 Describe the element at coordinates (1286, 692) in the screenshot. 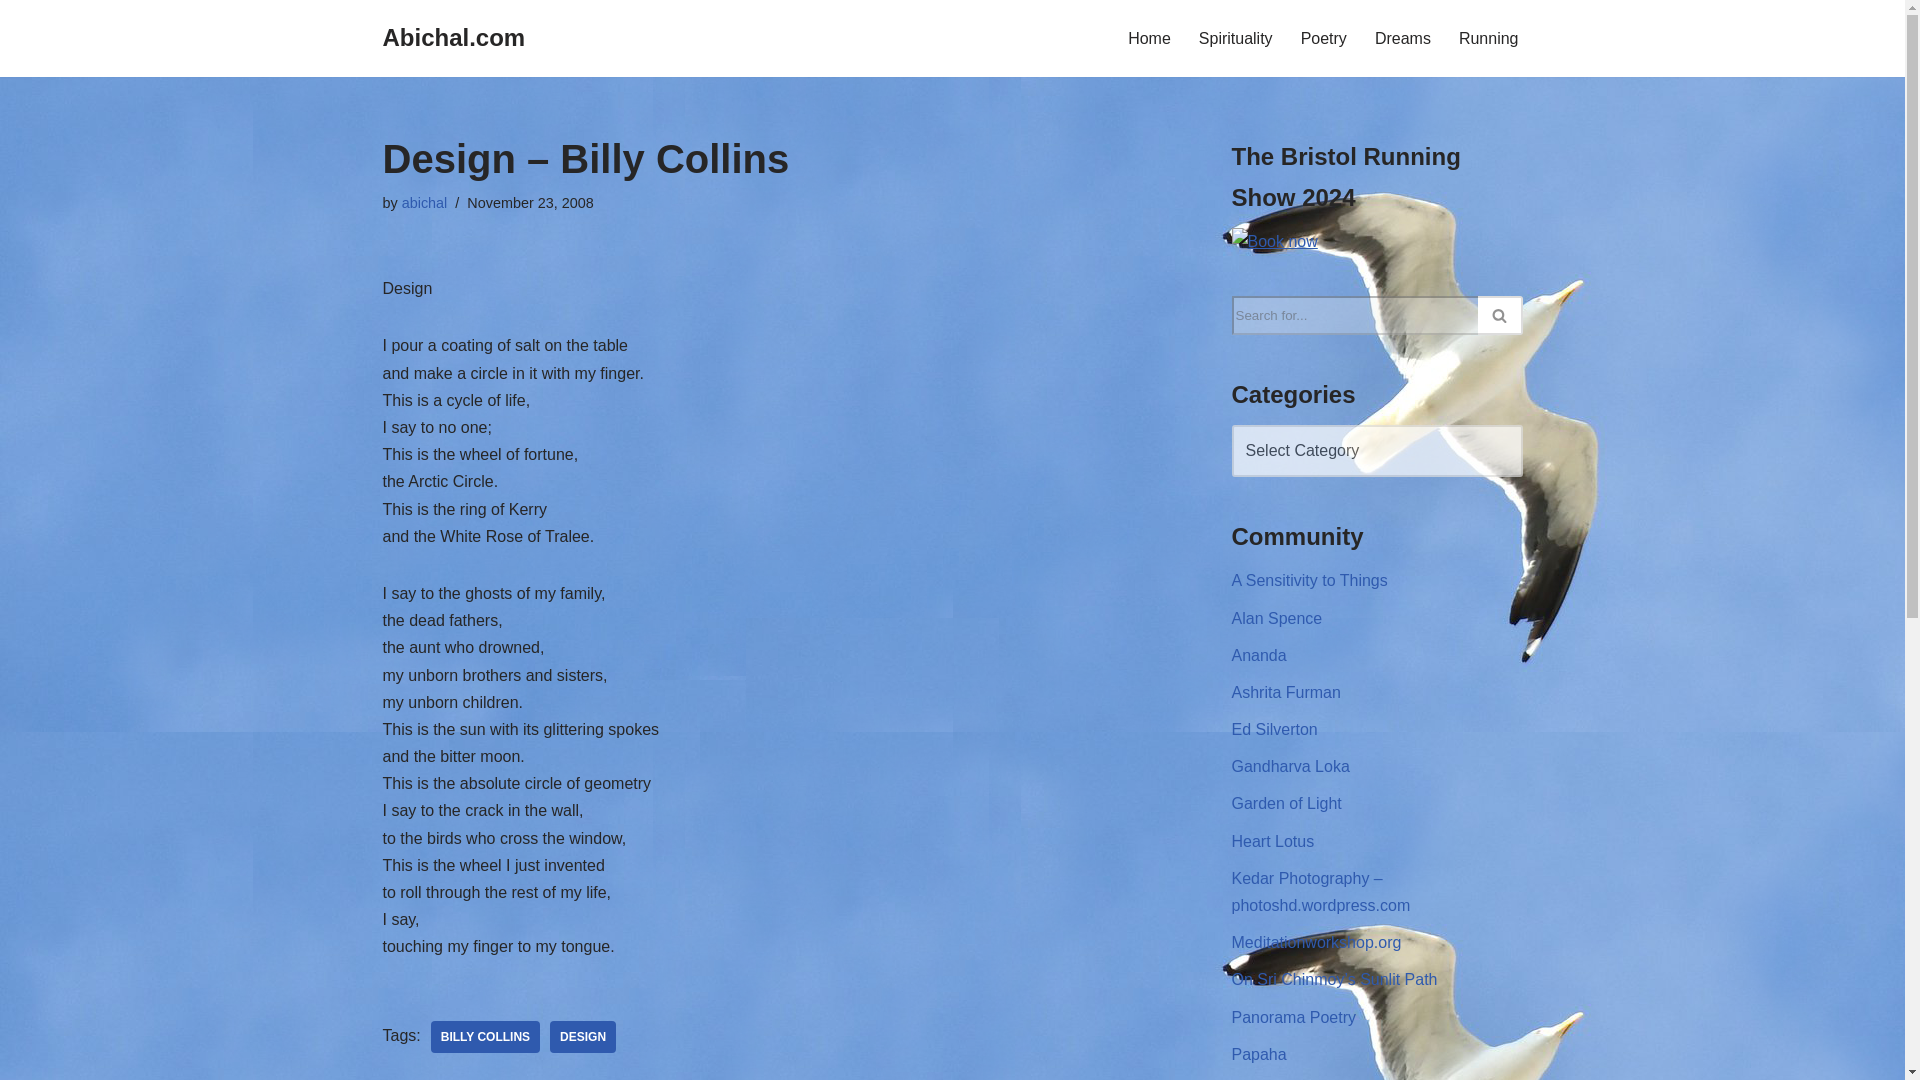

I see `Ashrita Furman` at that location.